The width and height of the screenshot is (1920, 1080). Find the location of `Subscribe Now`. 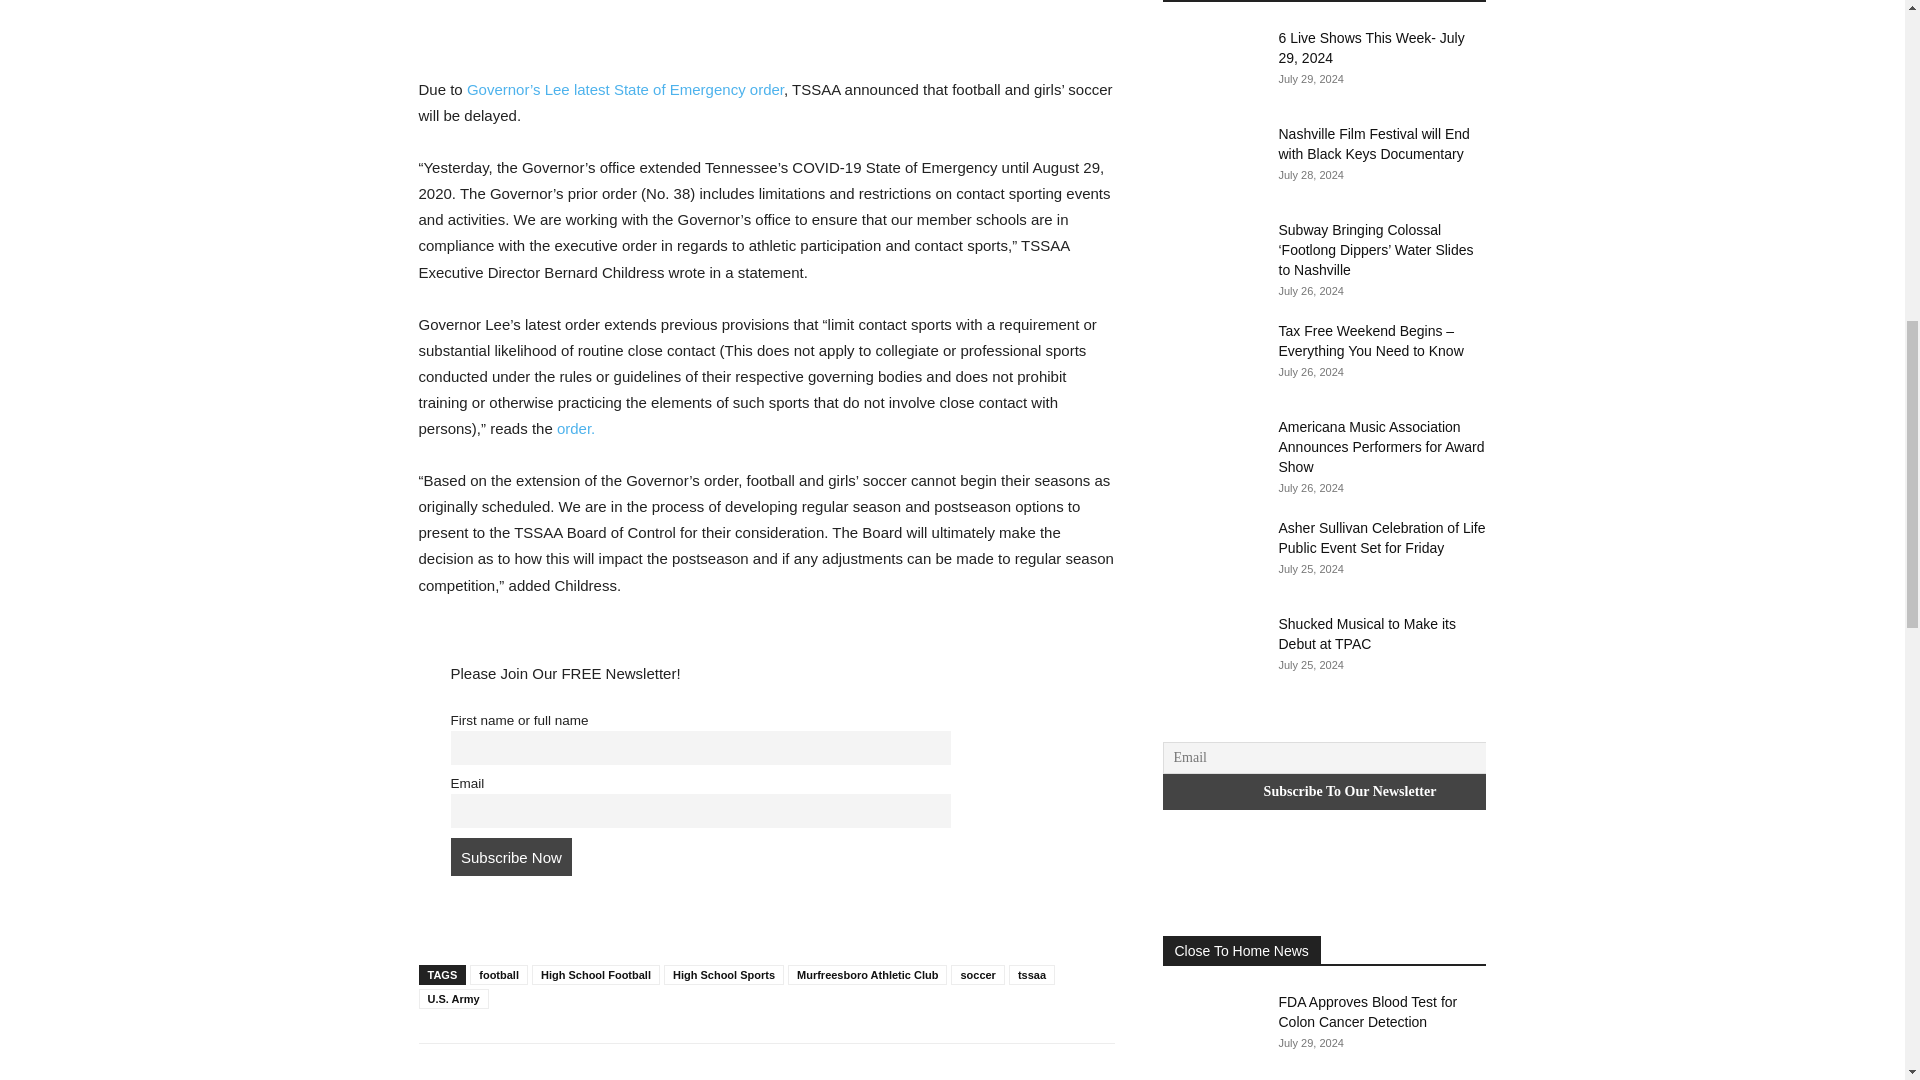

Subscribe Now is located at coordinates (510, 856).